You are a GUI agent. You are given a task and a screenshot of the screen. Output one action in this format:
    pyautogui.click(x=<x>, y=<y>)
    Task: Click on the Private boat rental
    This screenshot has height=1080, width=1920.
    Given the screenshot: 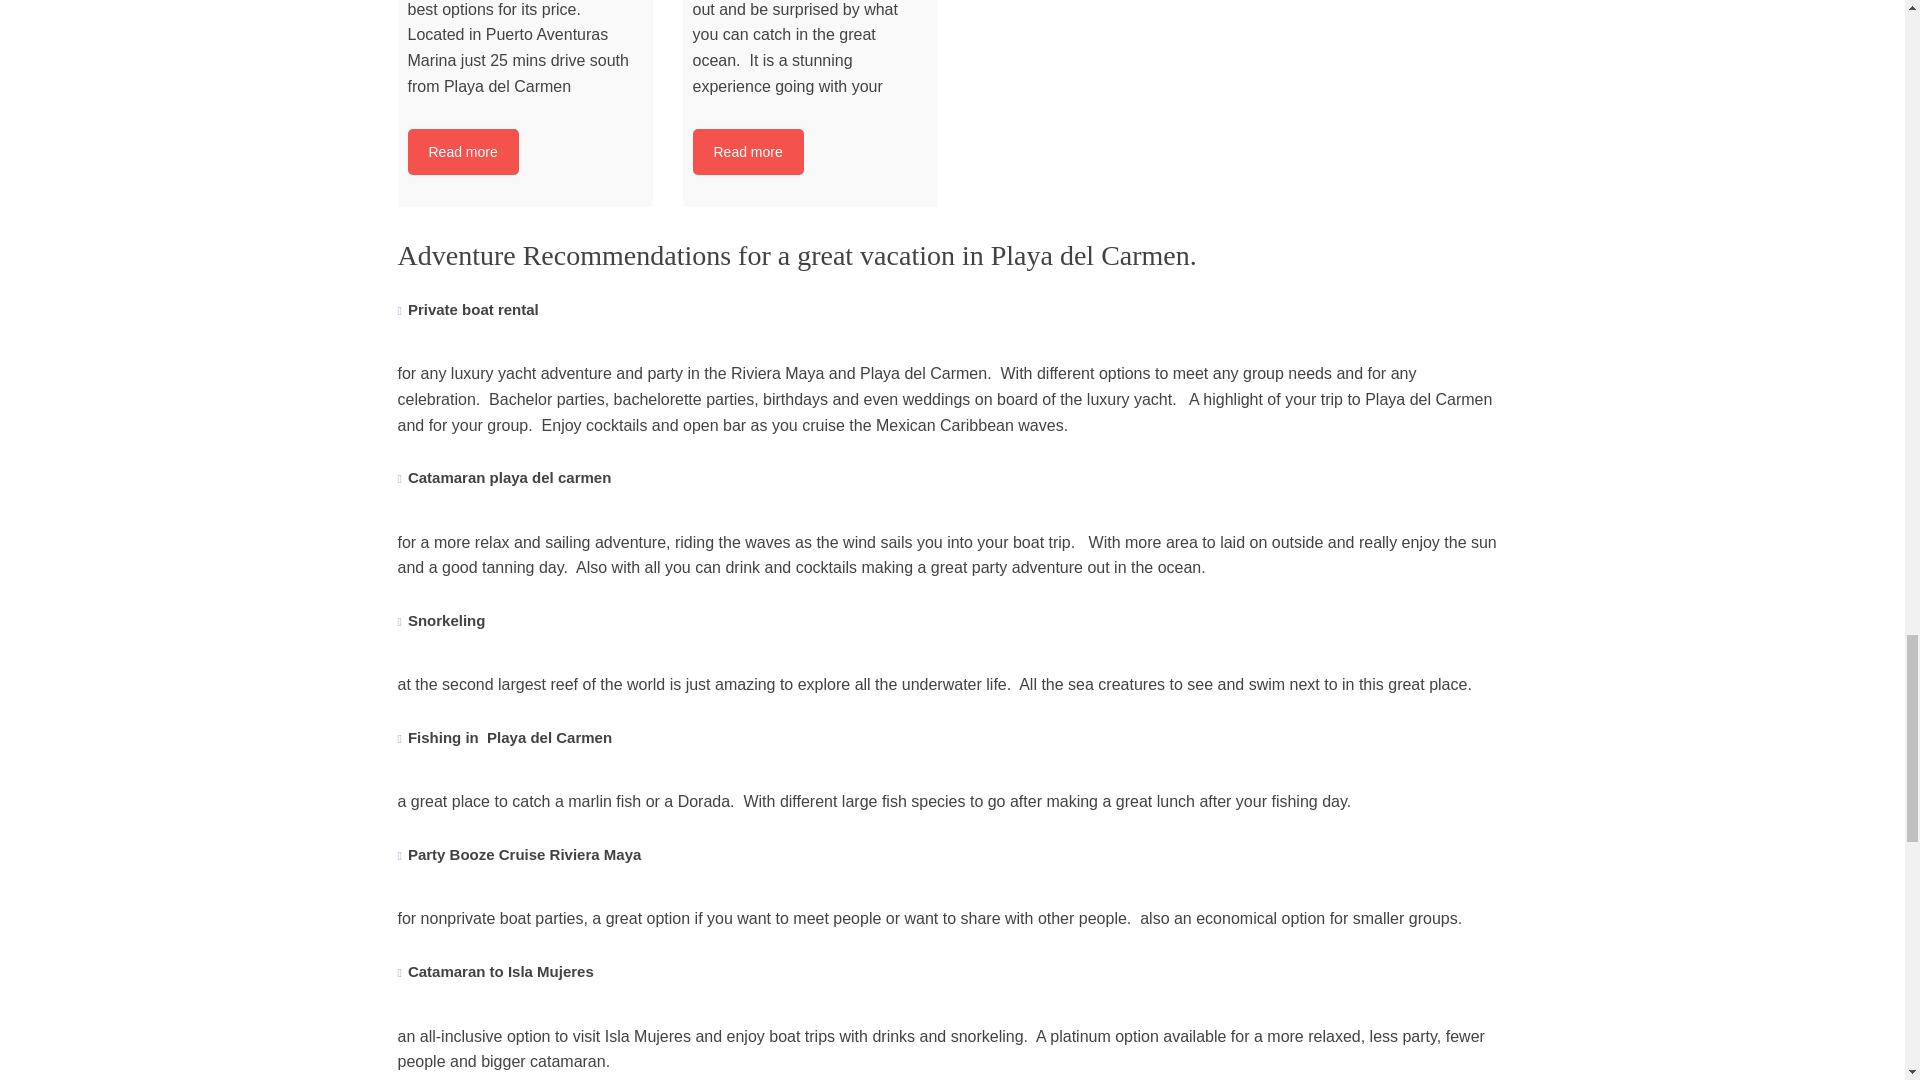 What is the action you would take?
    pyautogui.click(x=473, y=309)
    